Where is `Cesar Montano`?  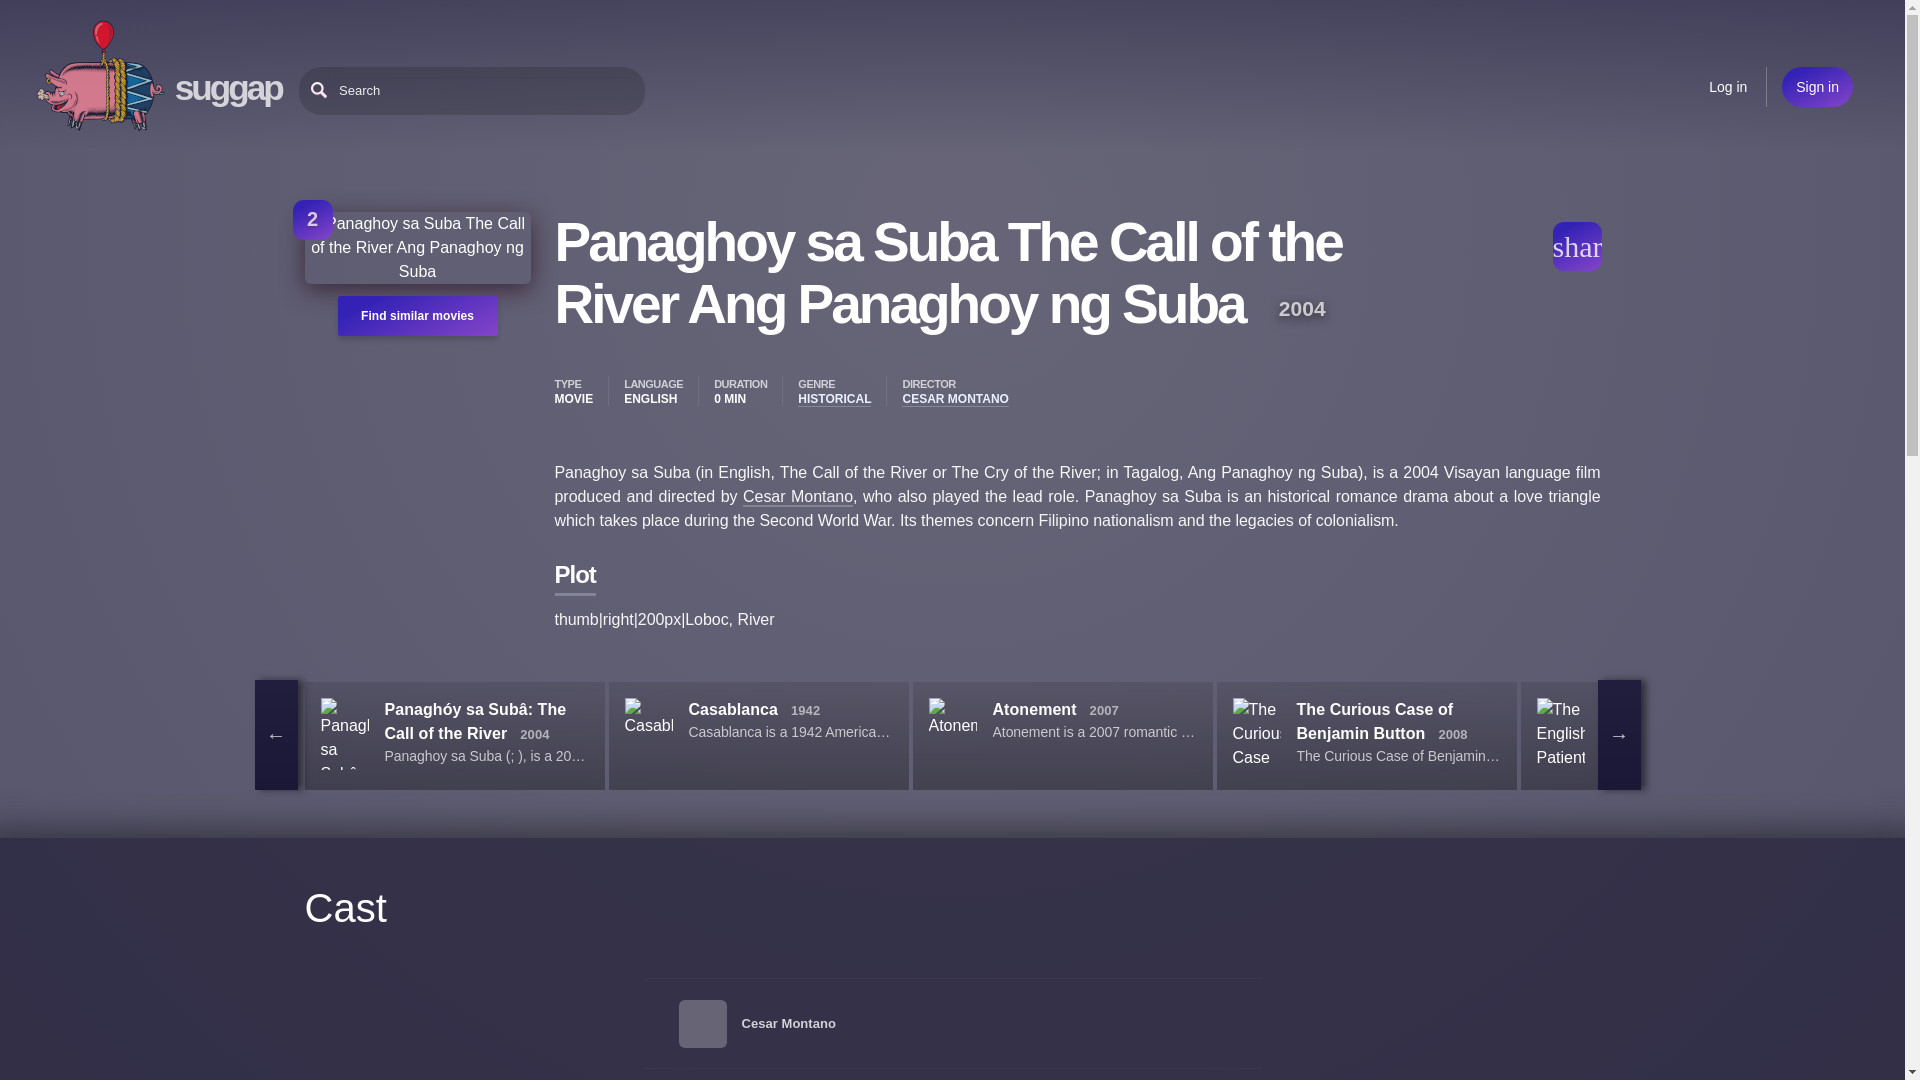 Cesar Montano is located at coordinates (788, 1024).